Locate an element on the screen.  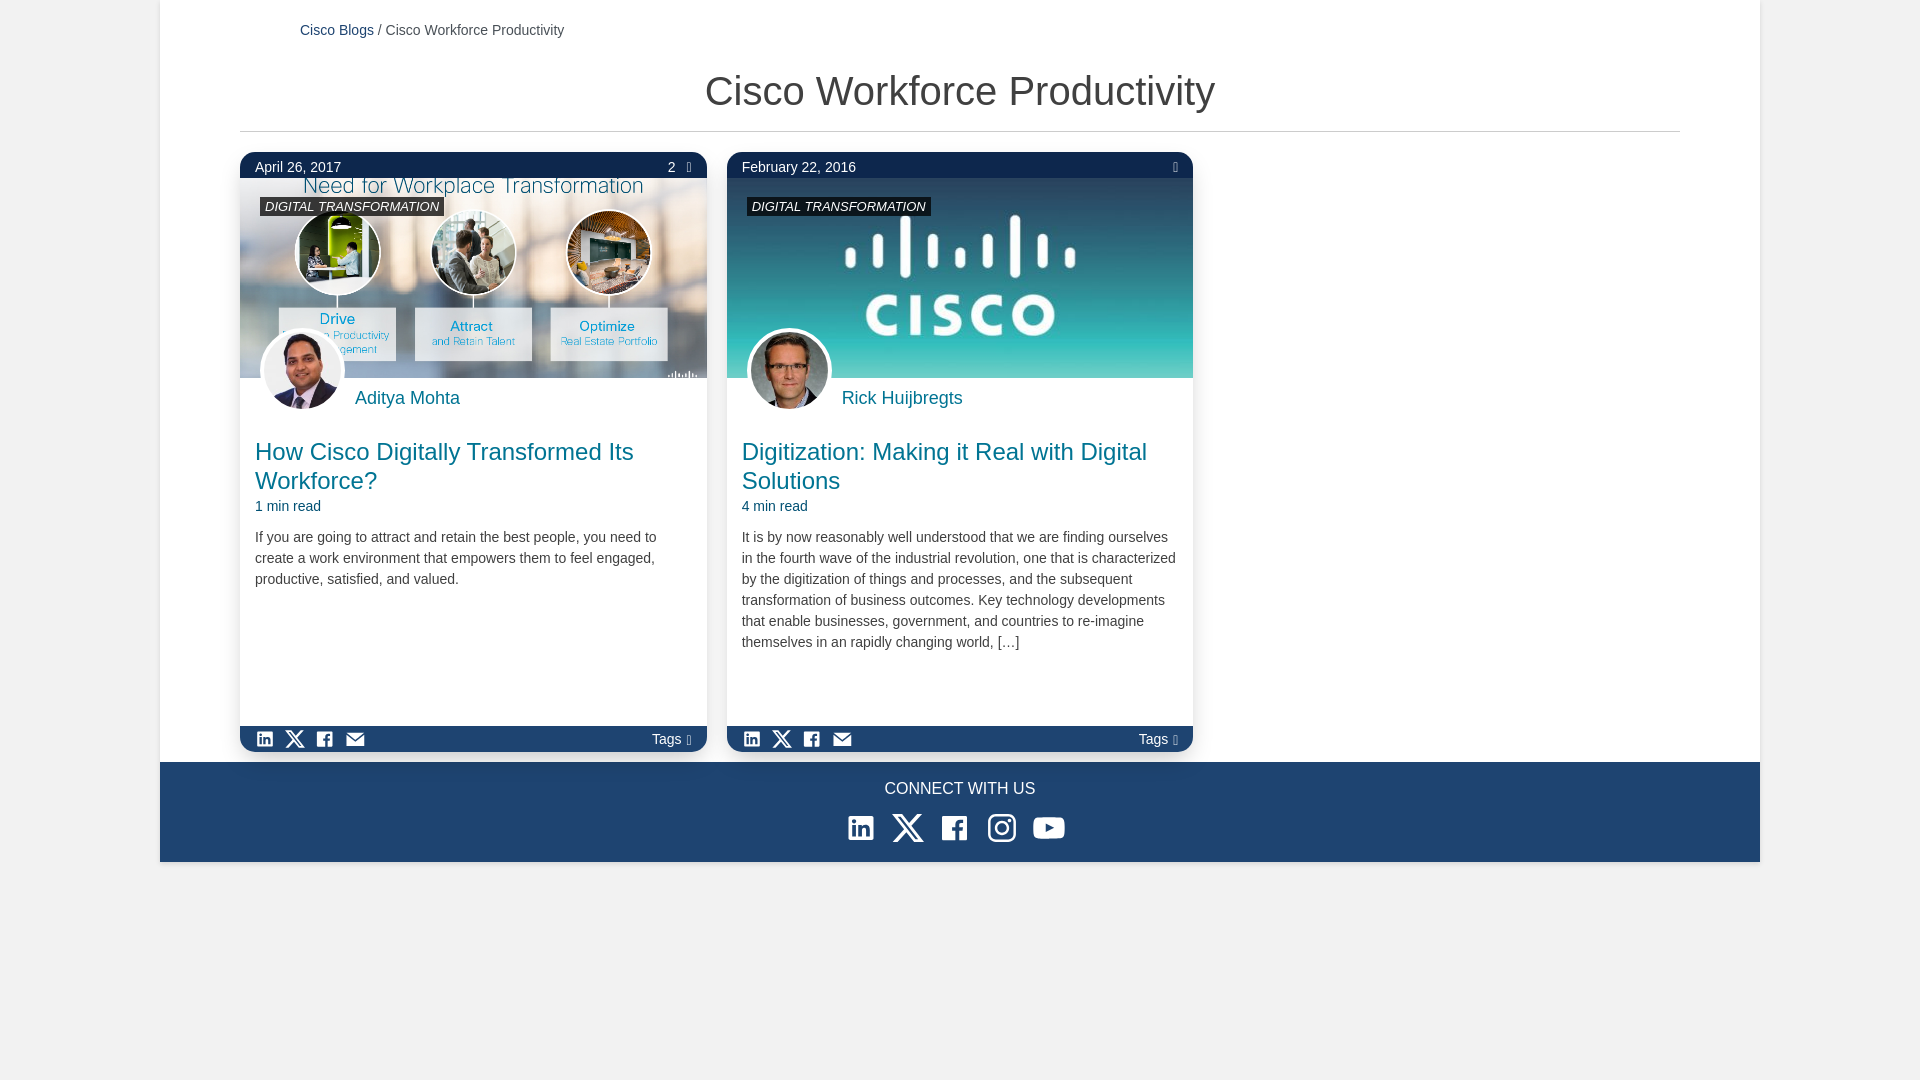
Posts by Aditya Mohta is located at coordinates (408, 398).